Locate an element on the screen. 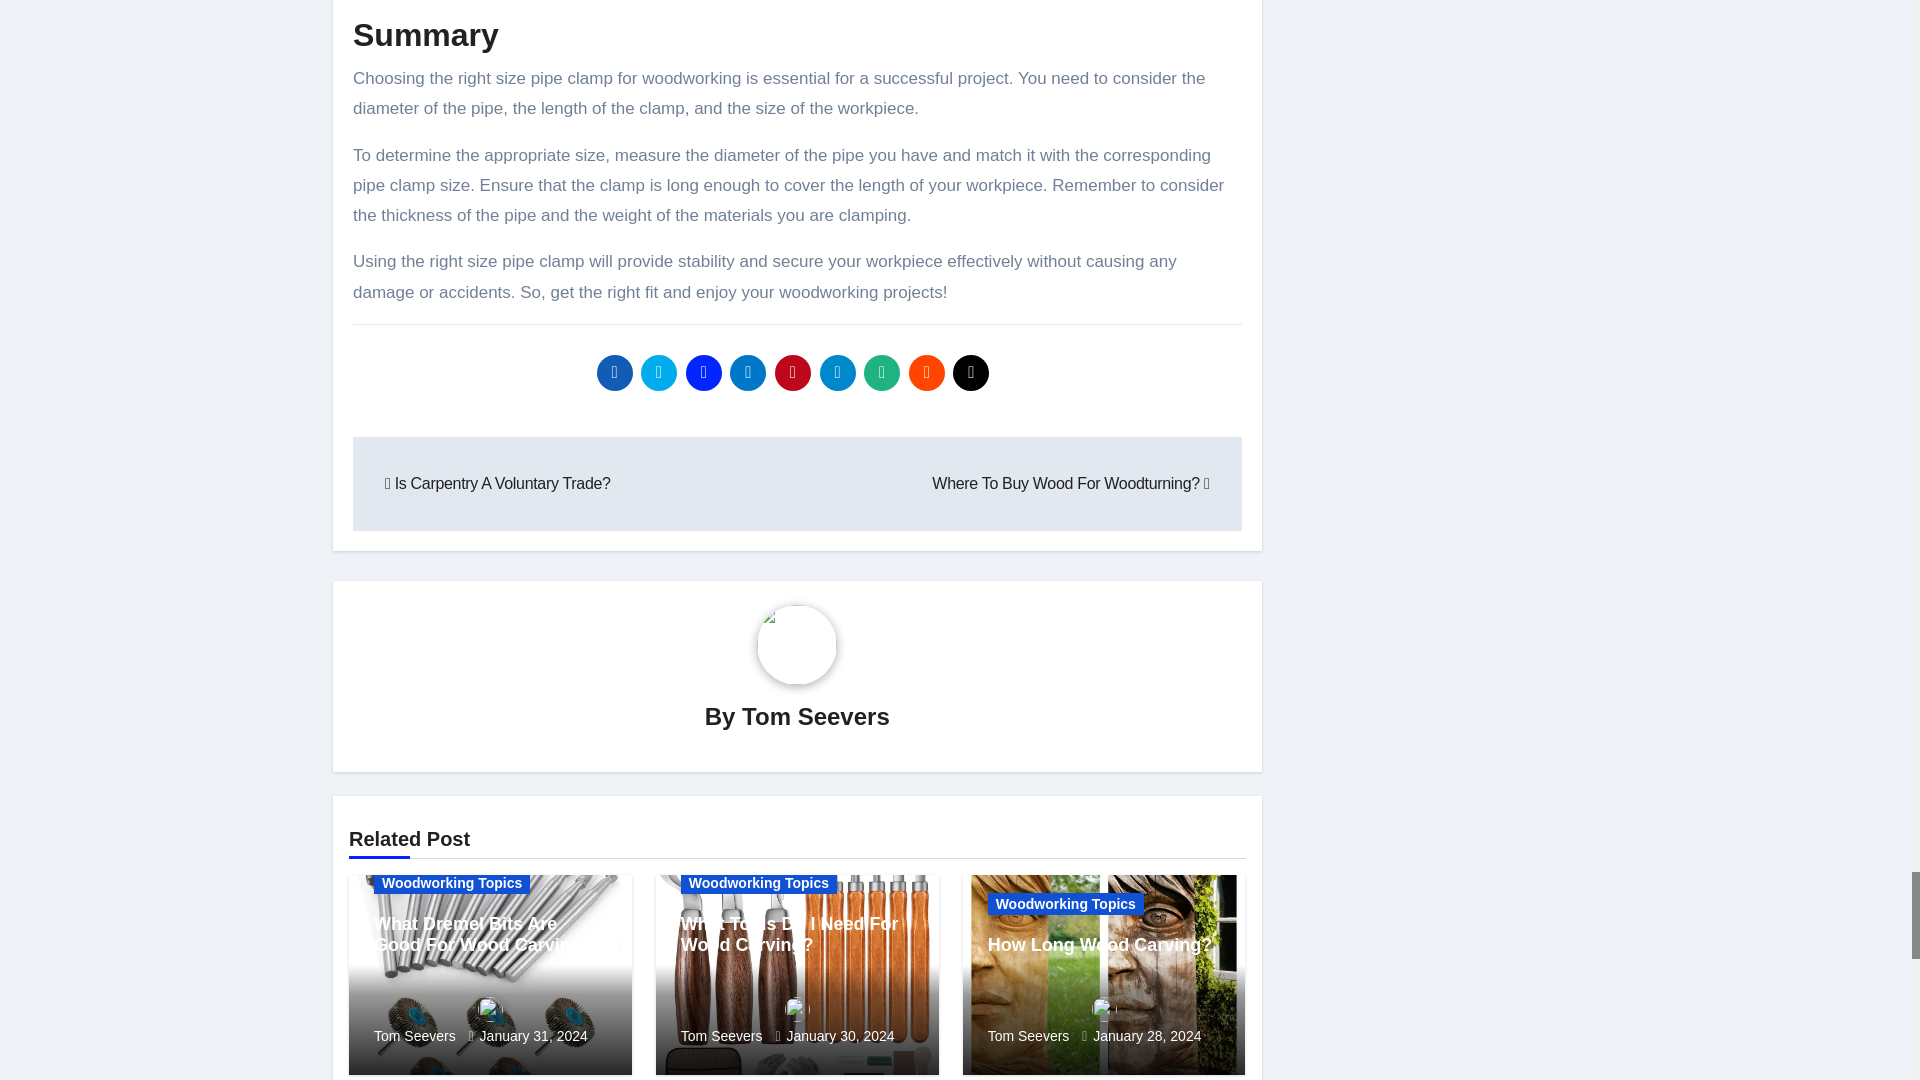 This screenshot has width=1920, height=1080. Is Carpentry A Voluntary Trade? is located at coordinates (498, 484).